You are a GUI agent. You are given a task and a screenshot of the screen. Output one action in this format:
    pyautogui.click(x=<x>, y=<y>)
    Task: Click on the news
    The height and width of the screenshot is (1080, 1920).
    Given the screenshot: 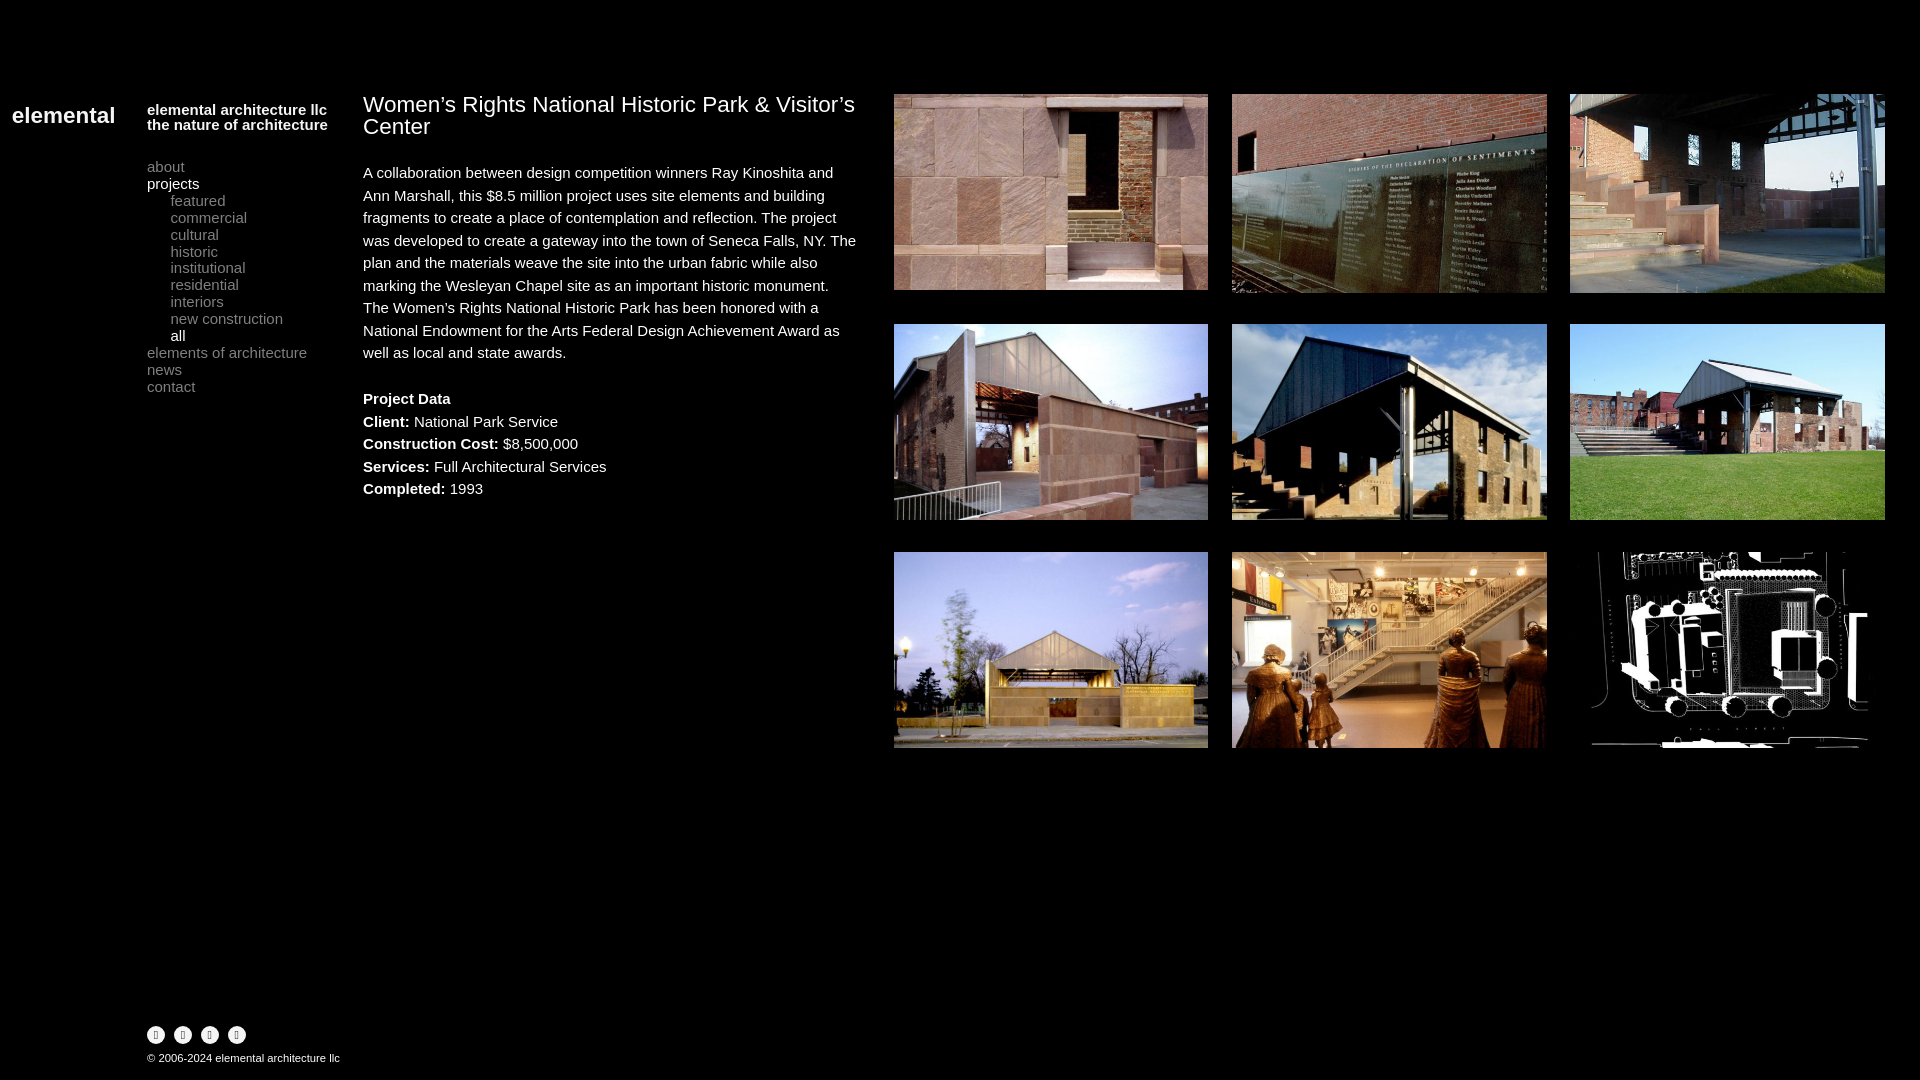 What is the action you would take?
    pyautogui.click(x=164, y=370)
    